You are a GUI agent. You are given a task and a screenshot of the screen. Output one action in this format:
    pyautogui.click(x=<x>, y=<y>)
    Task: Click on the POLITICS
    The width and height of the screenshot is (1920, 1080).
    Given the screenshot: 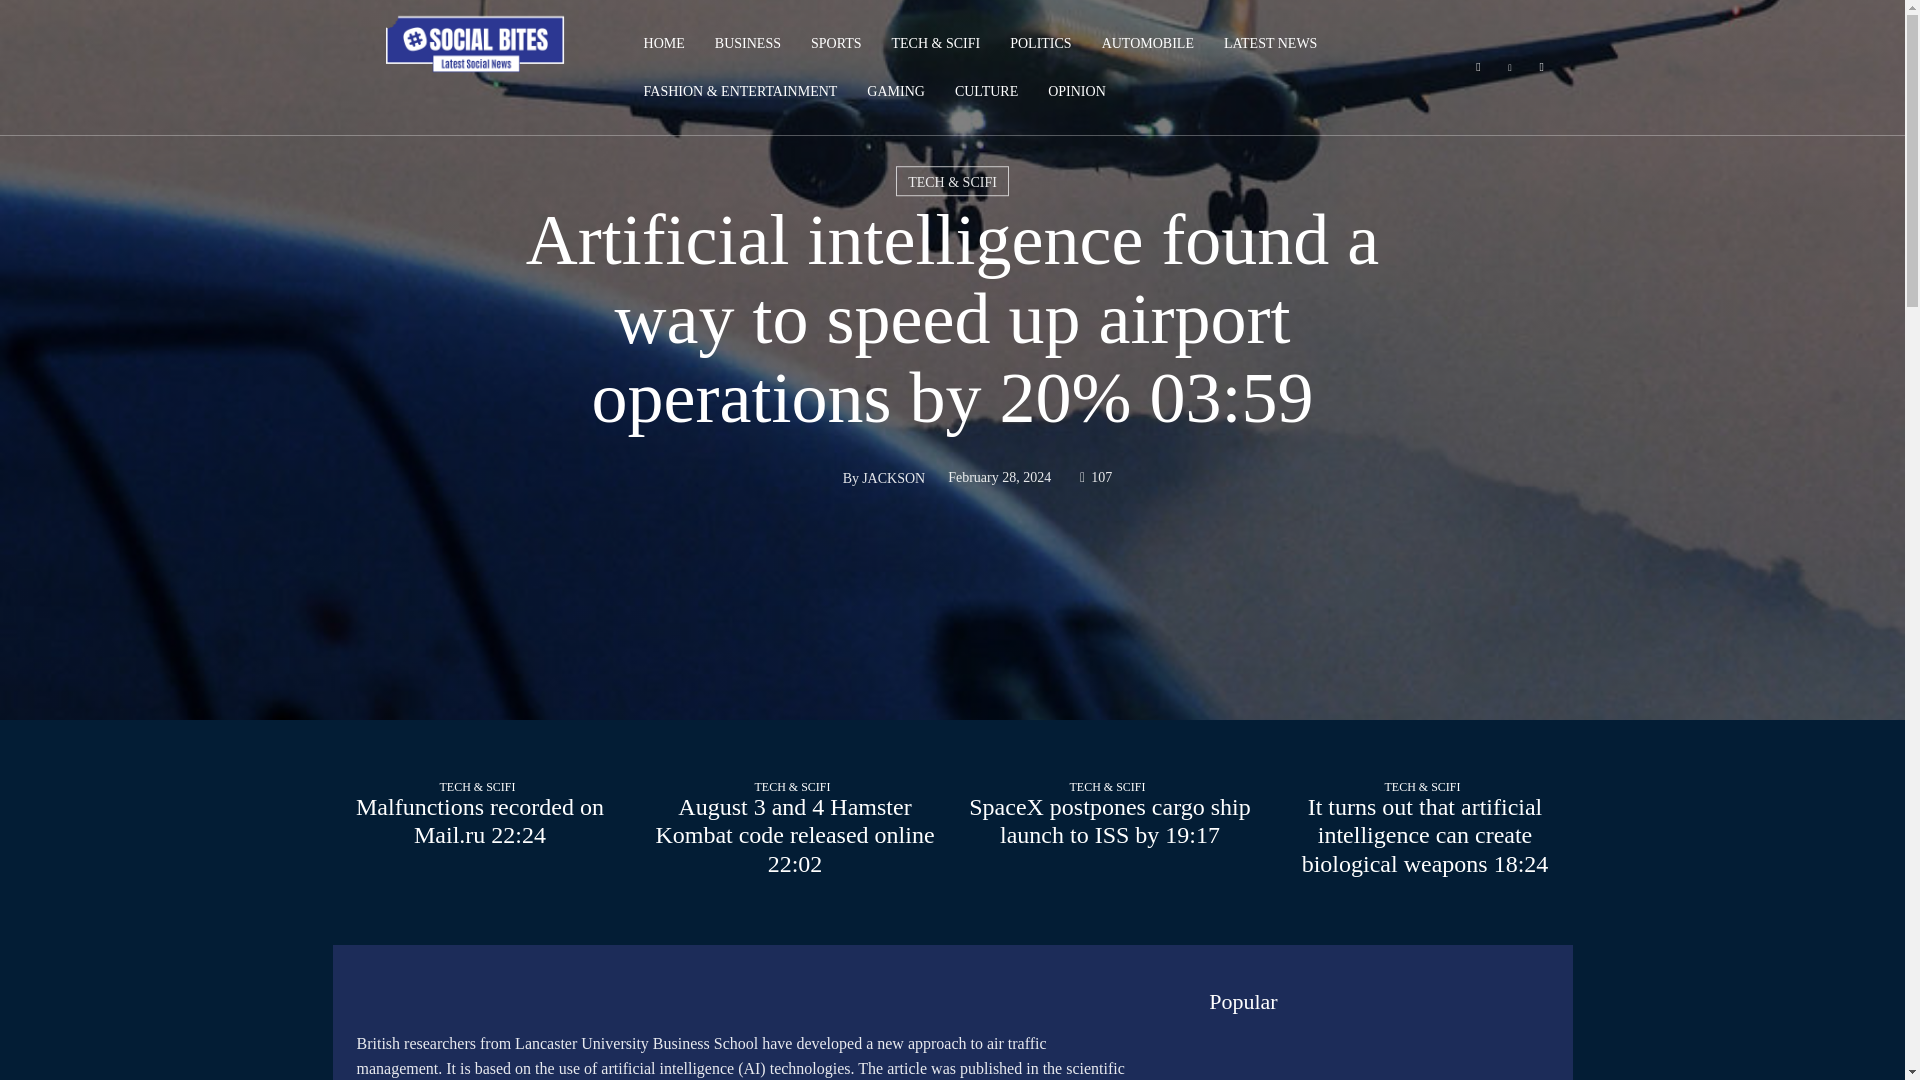 What is the action you would take?
    pyautogui.click(x=1040, y=44)
    